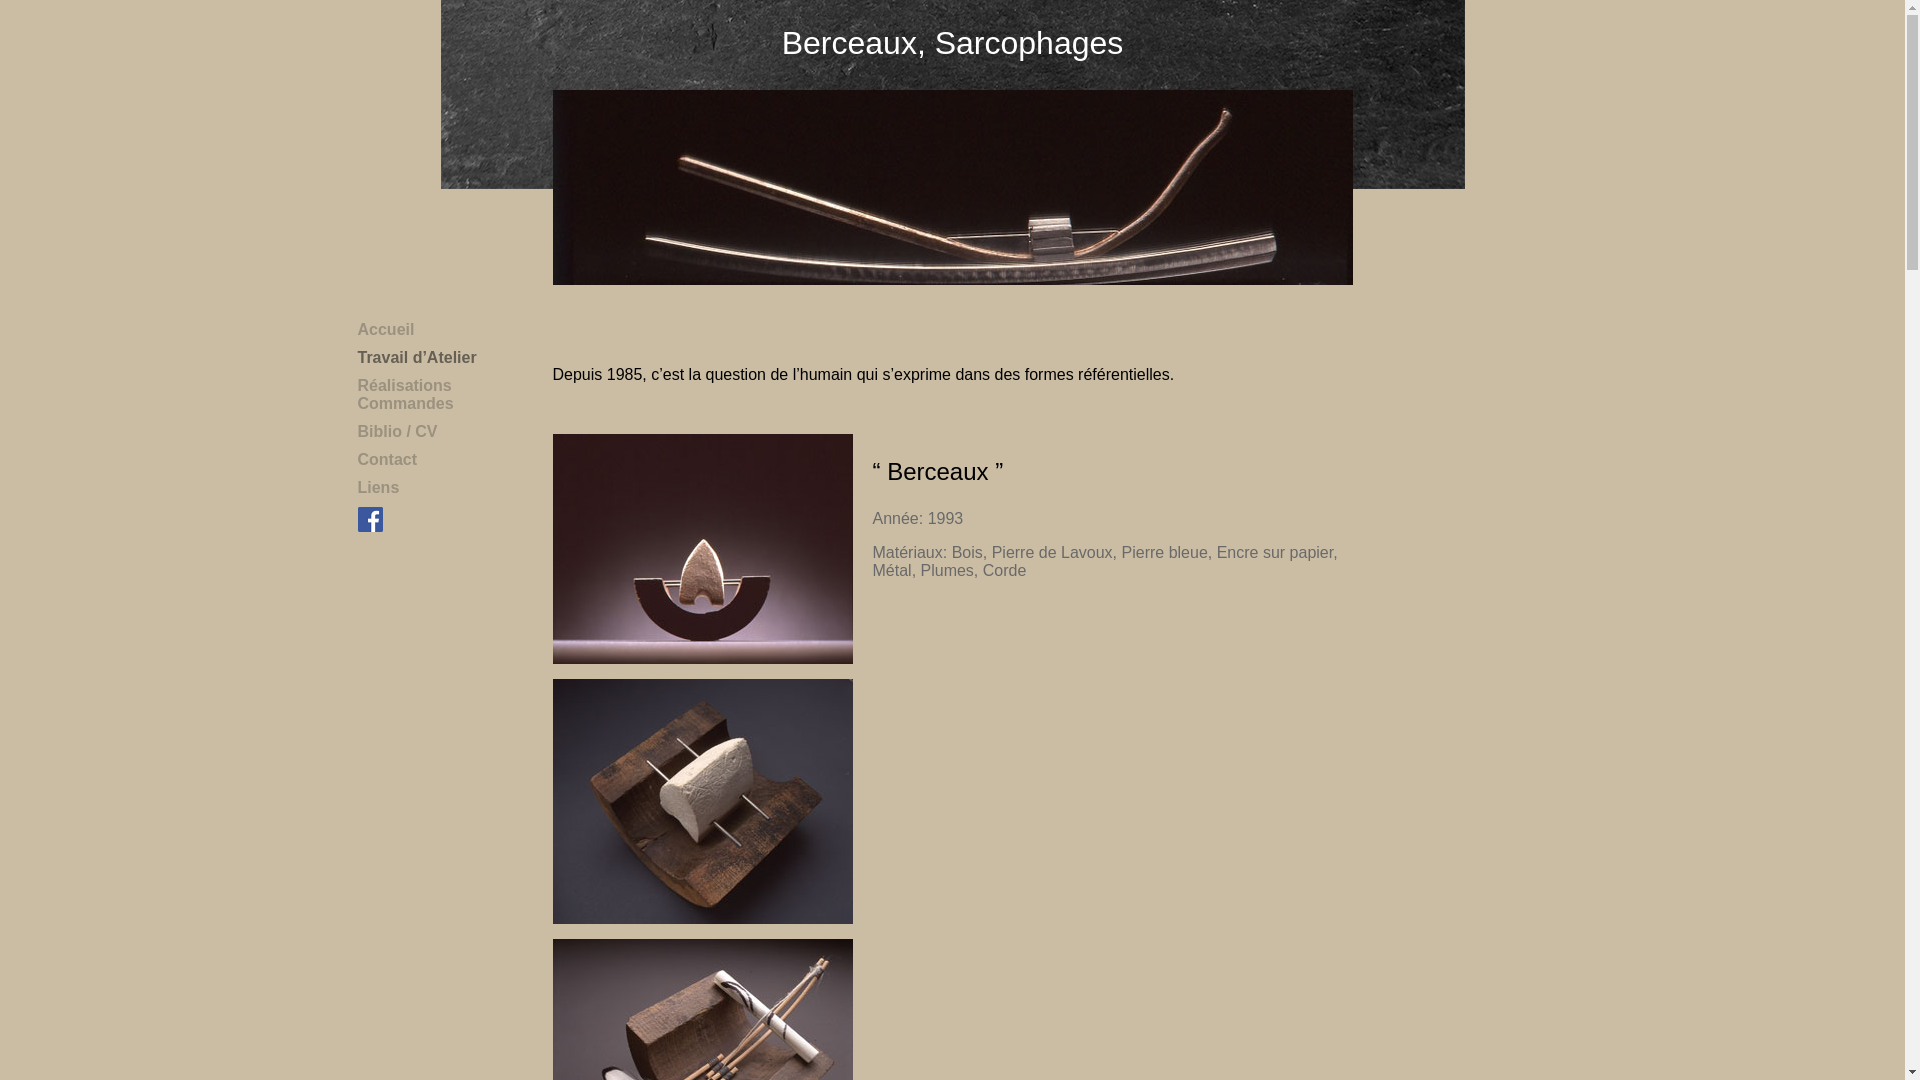 The image size is (1920, 1080). Describe the element at coordinates (379, 488) in the screenshot. I see `Liens` at that location.